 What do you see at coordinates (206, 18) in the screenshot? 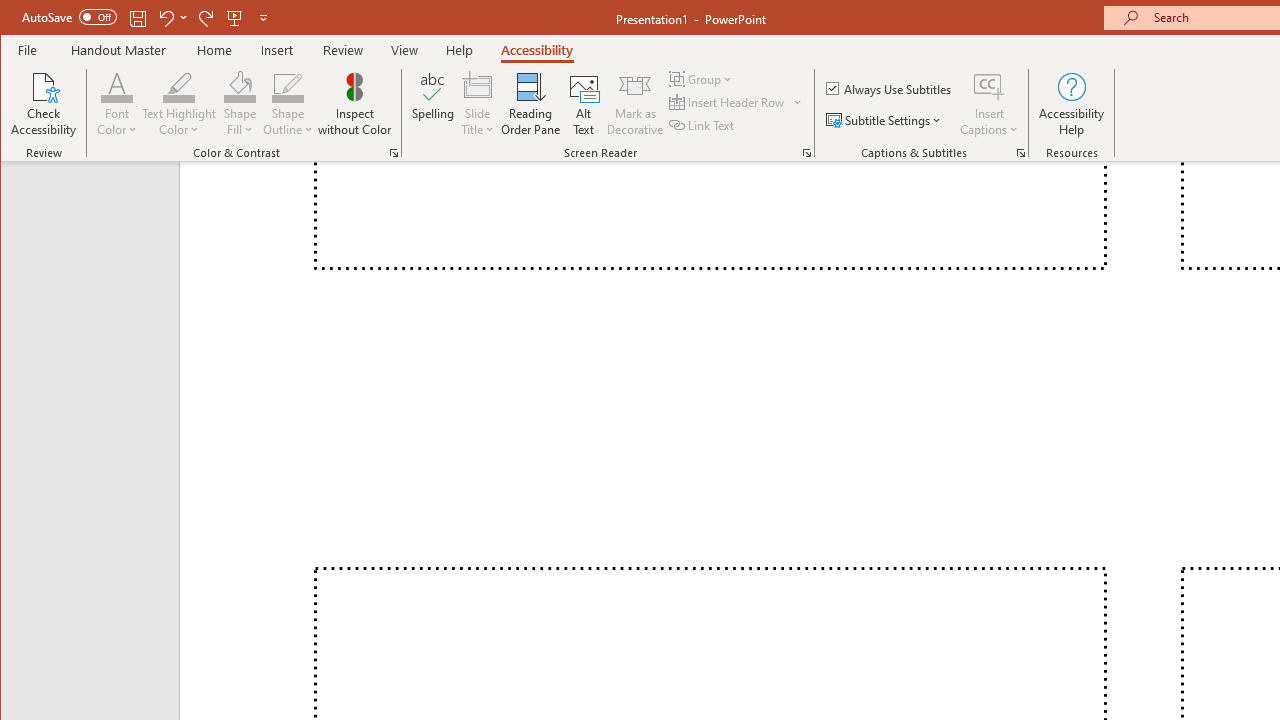
I see `Redo` at bounding box center [206, 18].